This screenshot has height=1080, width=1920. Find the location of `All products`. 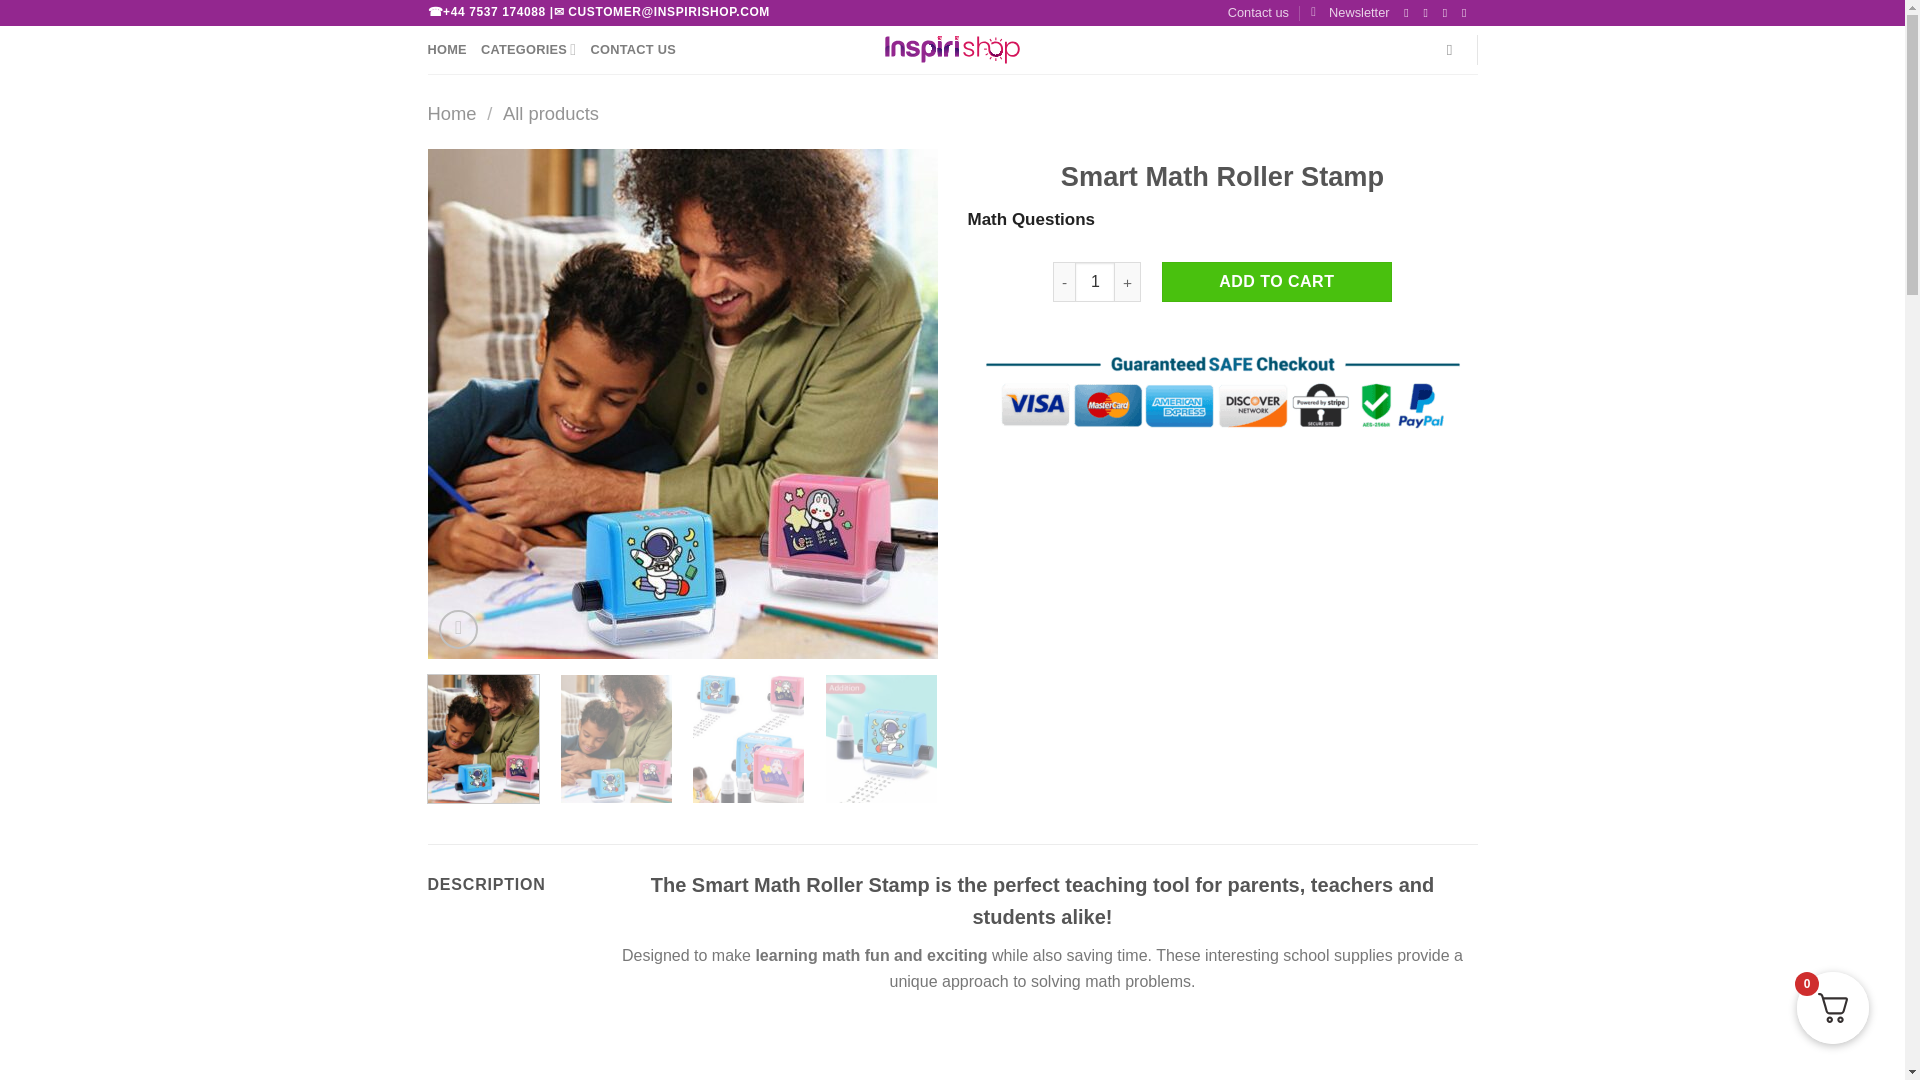

All products is located at coordinates (551, 113).